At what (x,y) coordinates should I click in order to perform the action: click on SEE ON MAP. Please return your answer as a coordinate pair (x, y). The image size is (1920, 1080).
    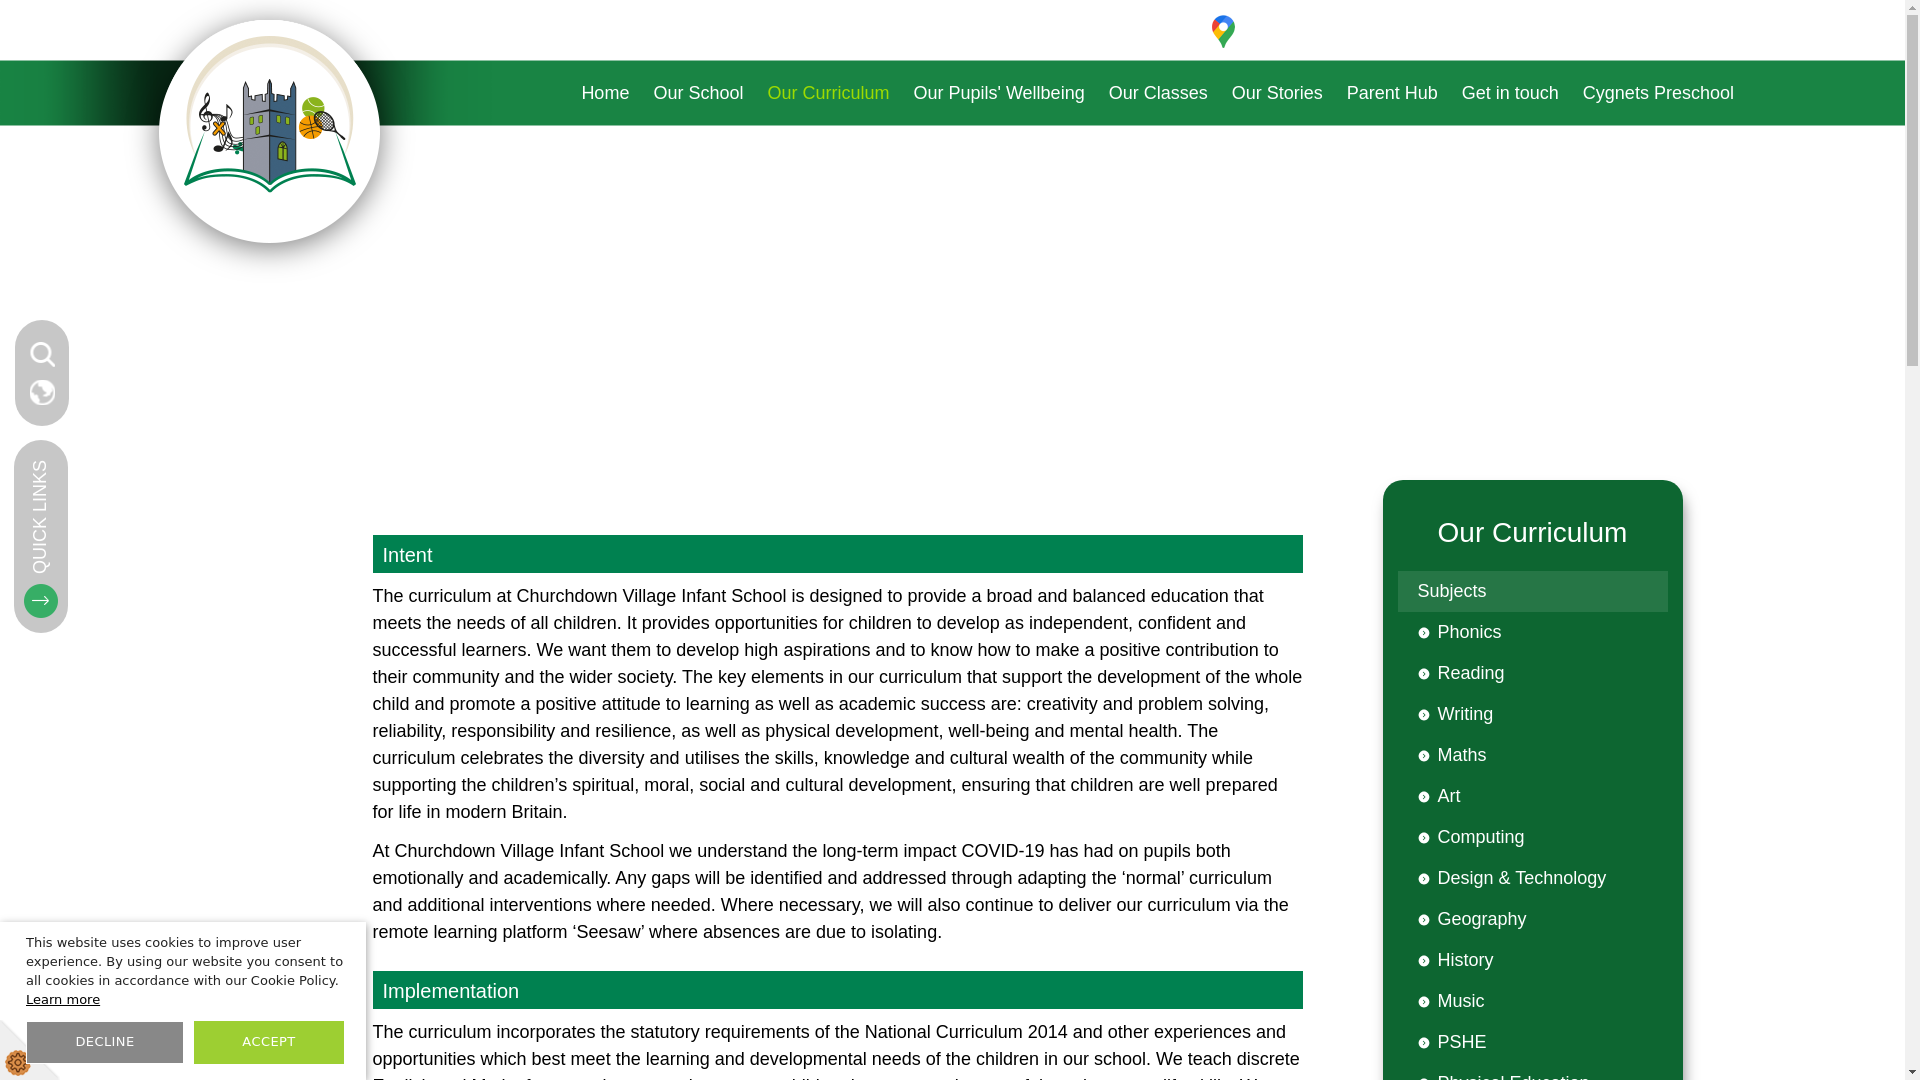
    Looking at the image, I should click on (604, 93).